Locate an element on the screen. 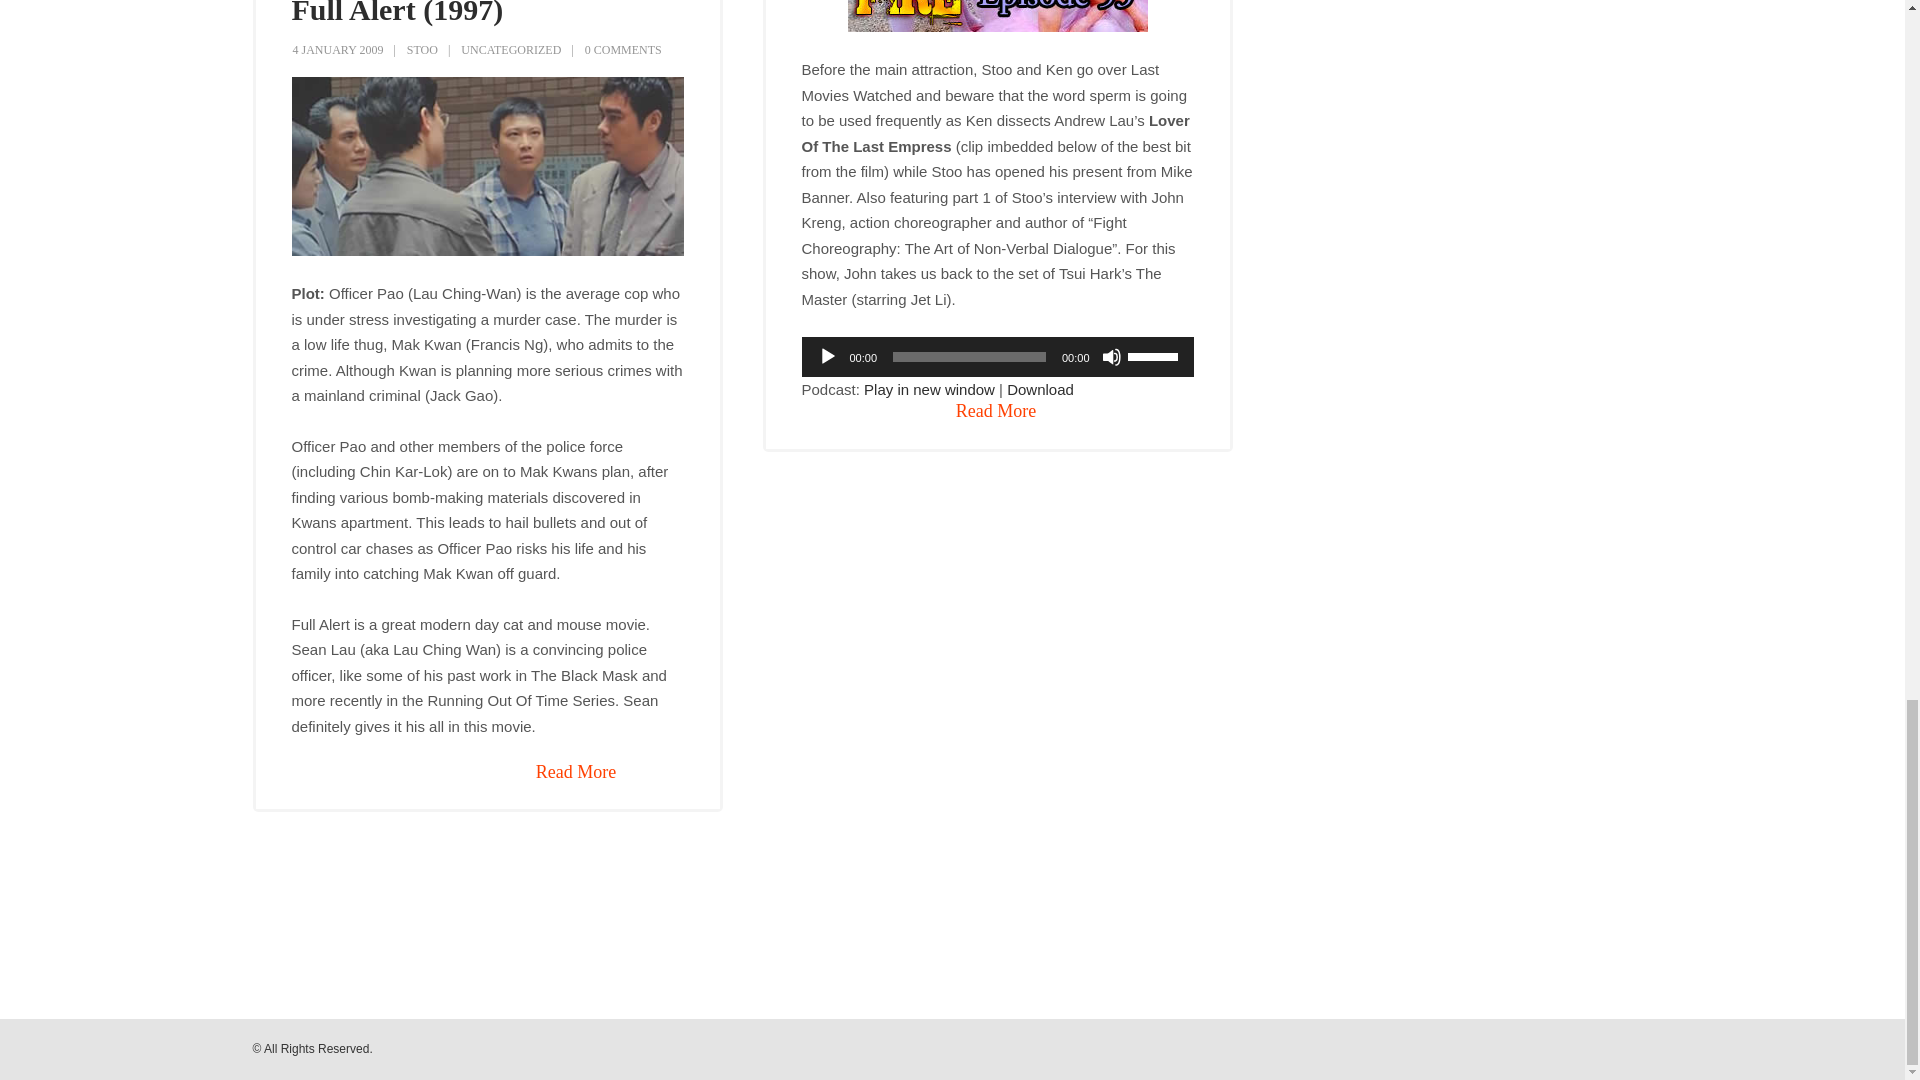  Play in new window is located at coordinates (929, 390).